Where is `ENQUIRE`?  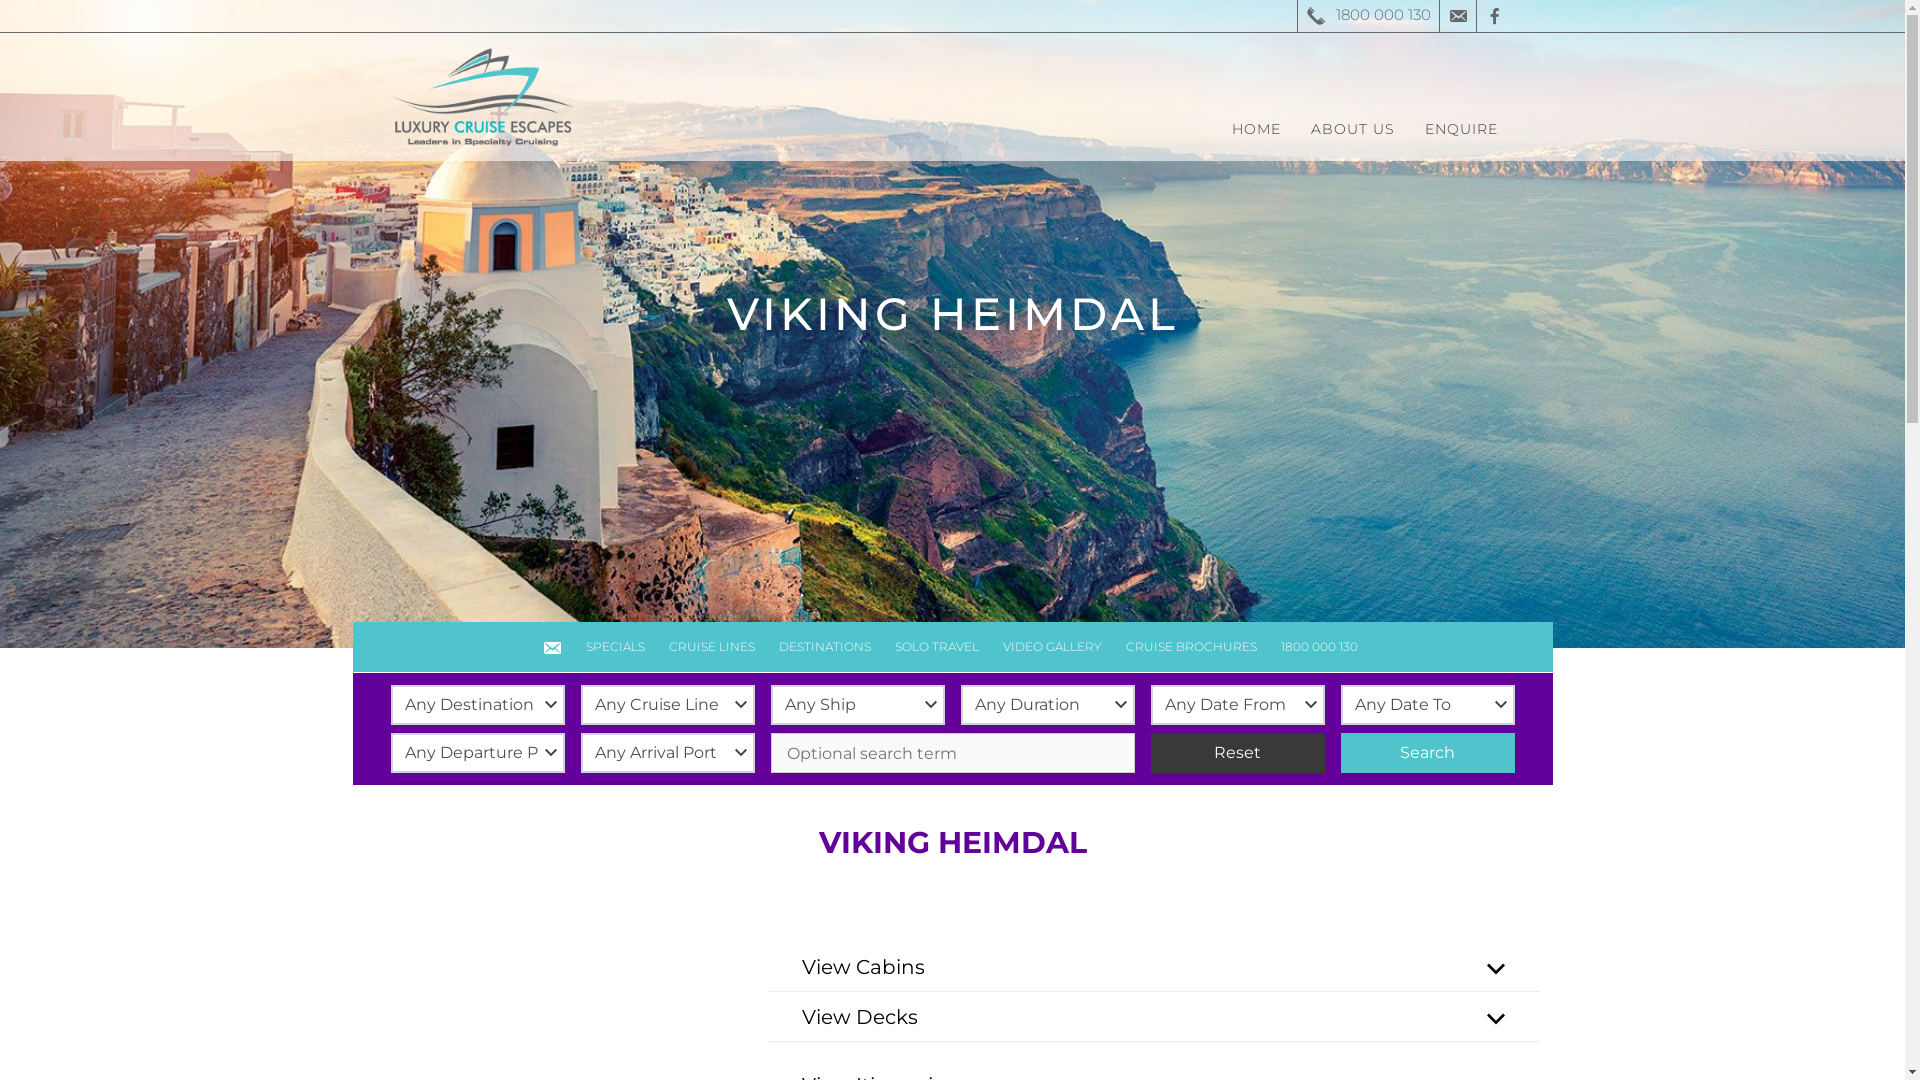
ENQUIRE is located at coordinates (1462, 129).